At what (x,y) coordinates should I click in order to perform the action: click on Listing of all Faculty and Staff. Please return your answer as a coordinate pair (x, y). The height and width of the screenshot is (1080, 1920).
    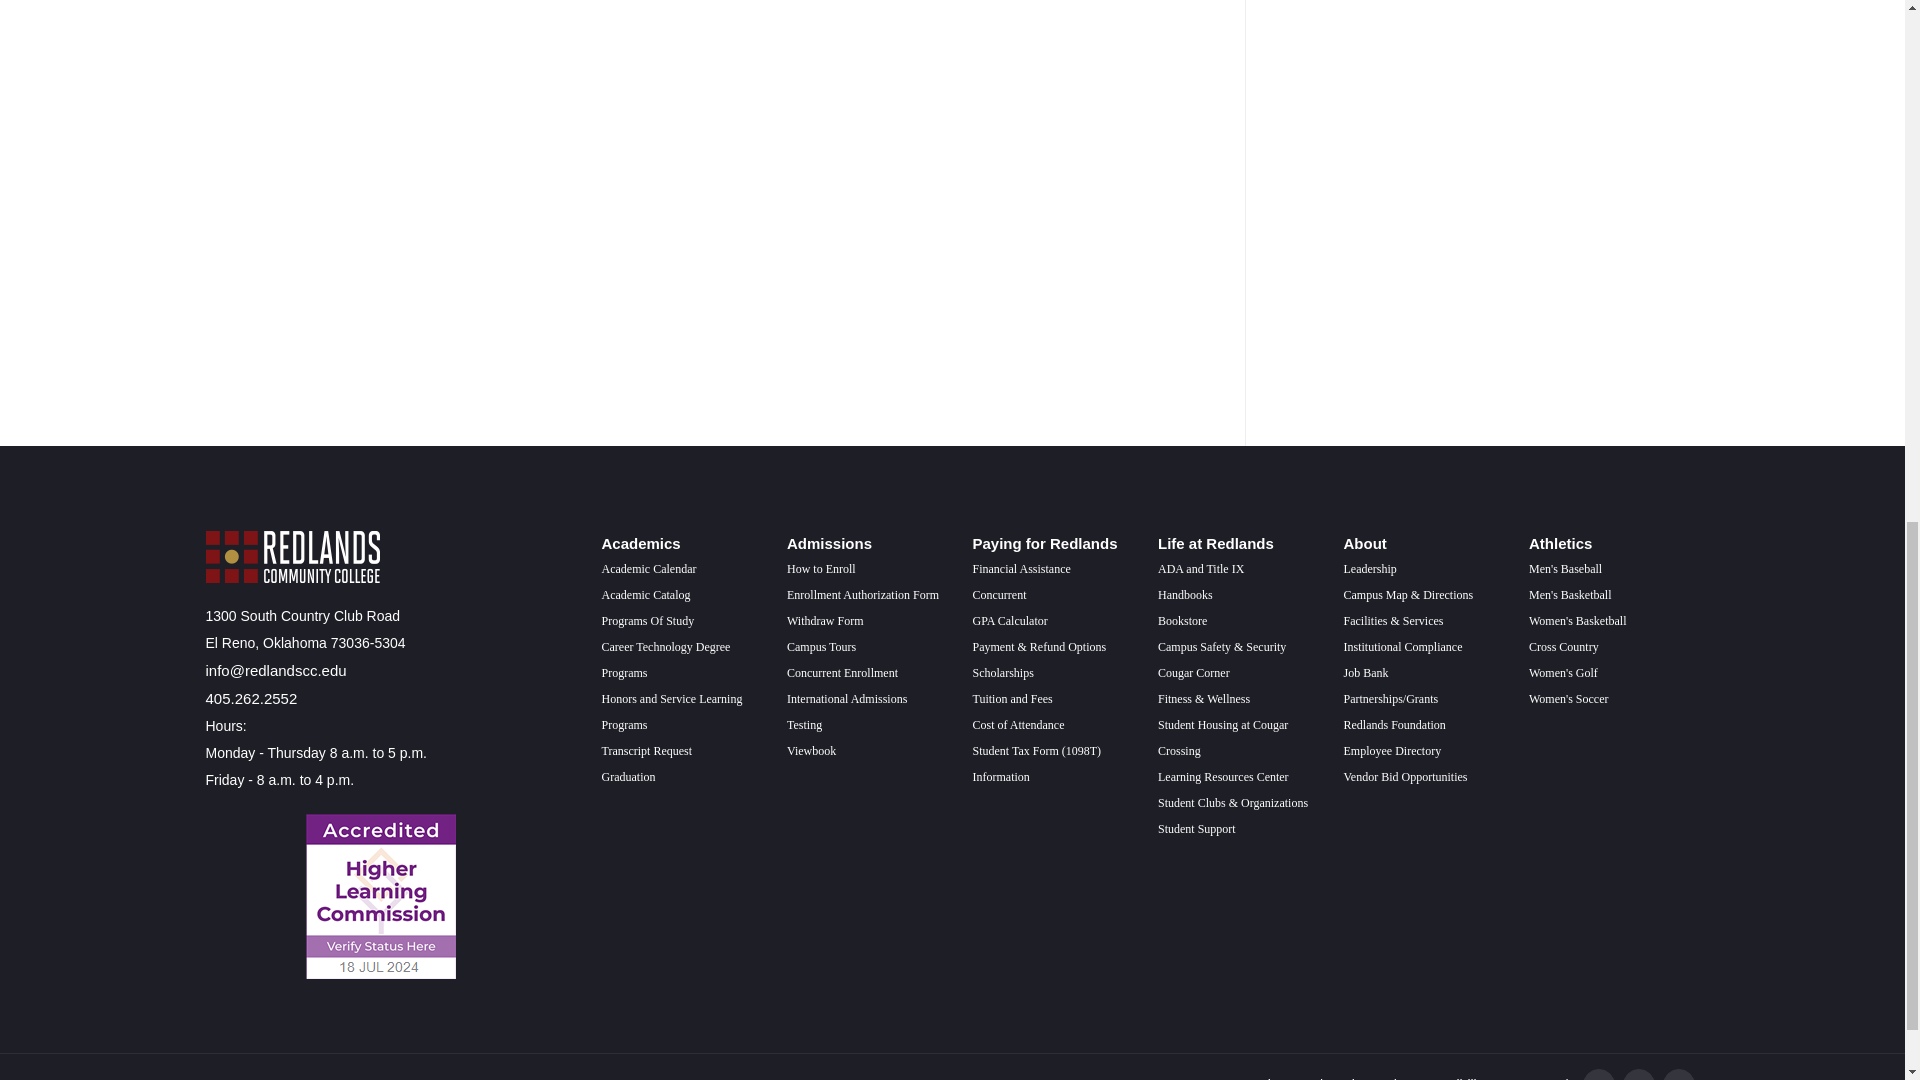
    Looking at the image, I should click on (1392, 751).